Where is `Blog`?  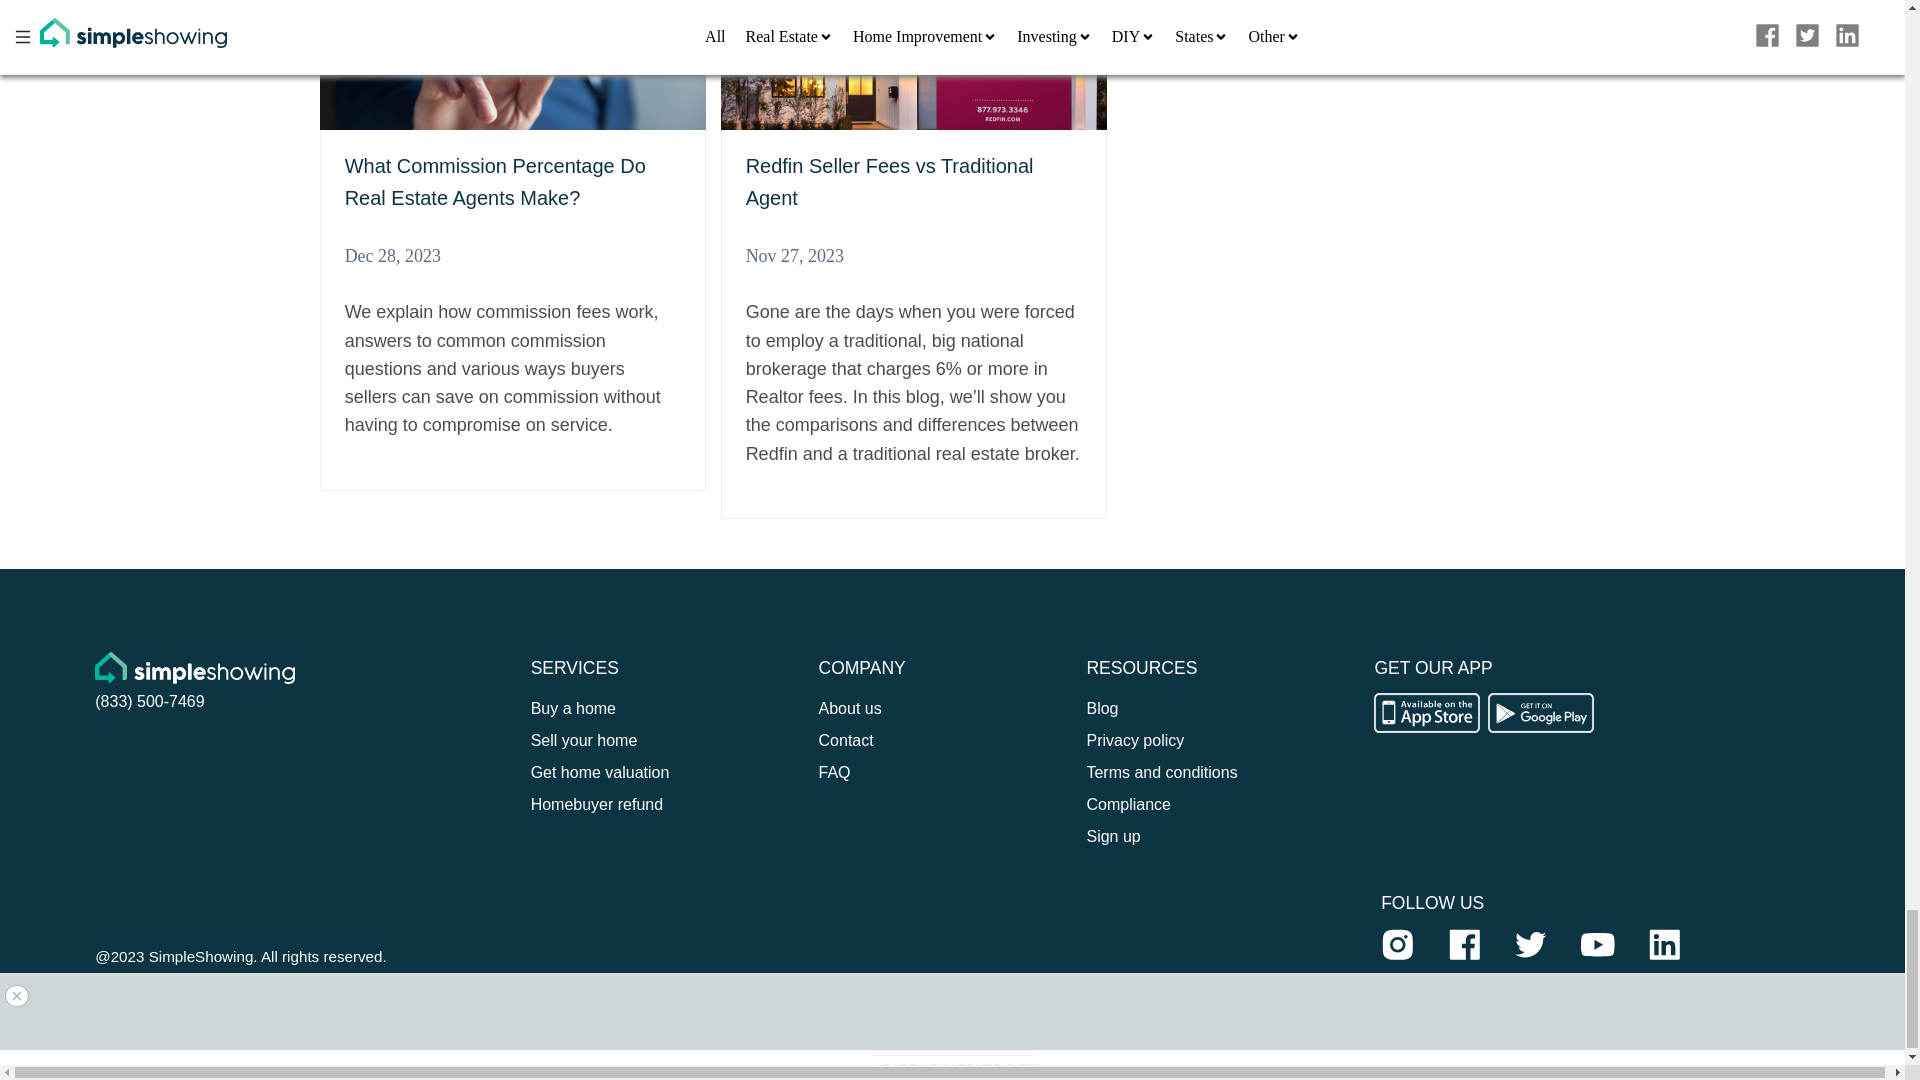 Blog is located at coordinates (1102, 708).